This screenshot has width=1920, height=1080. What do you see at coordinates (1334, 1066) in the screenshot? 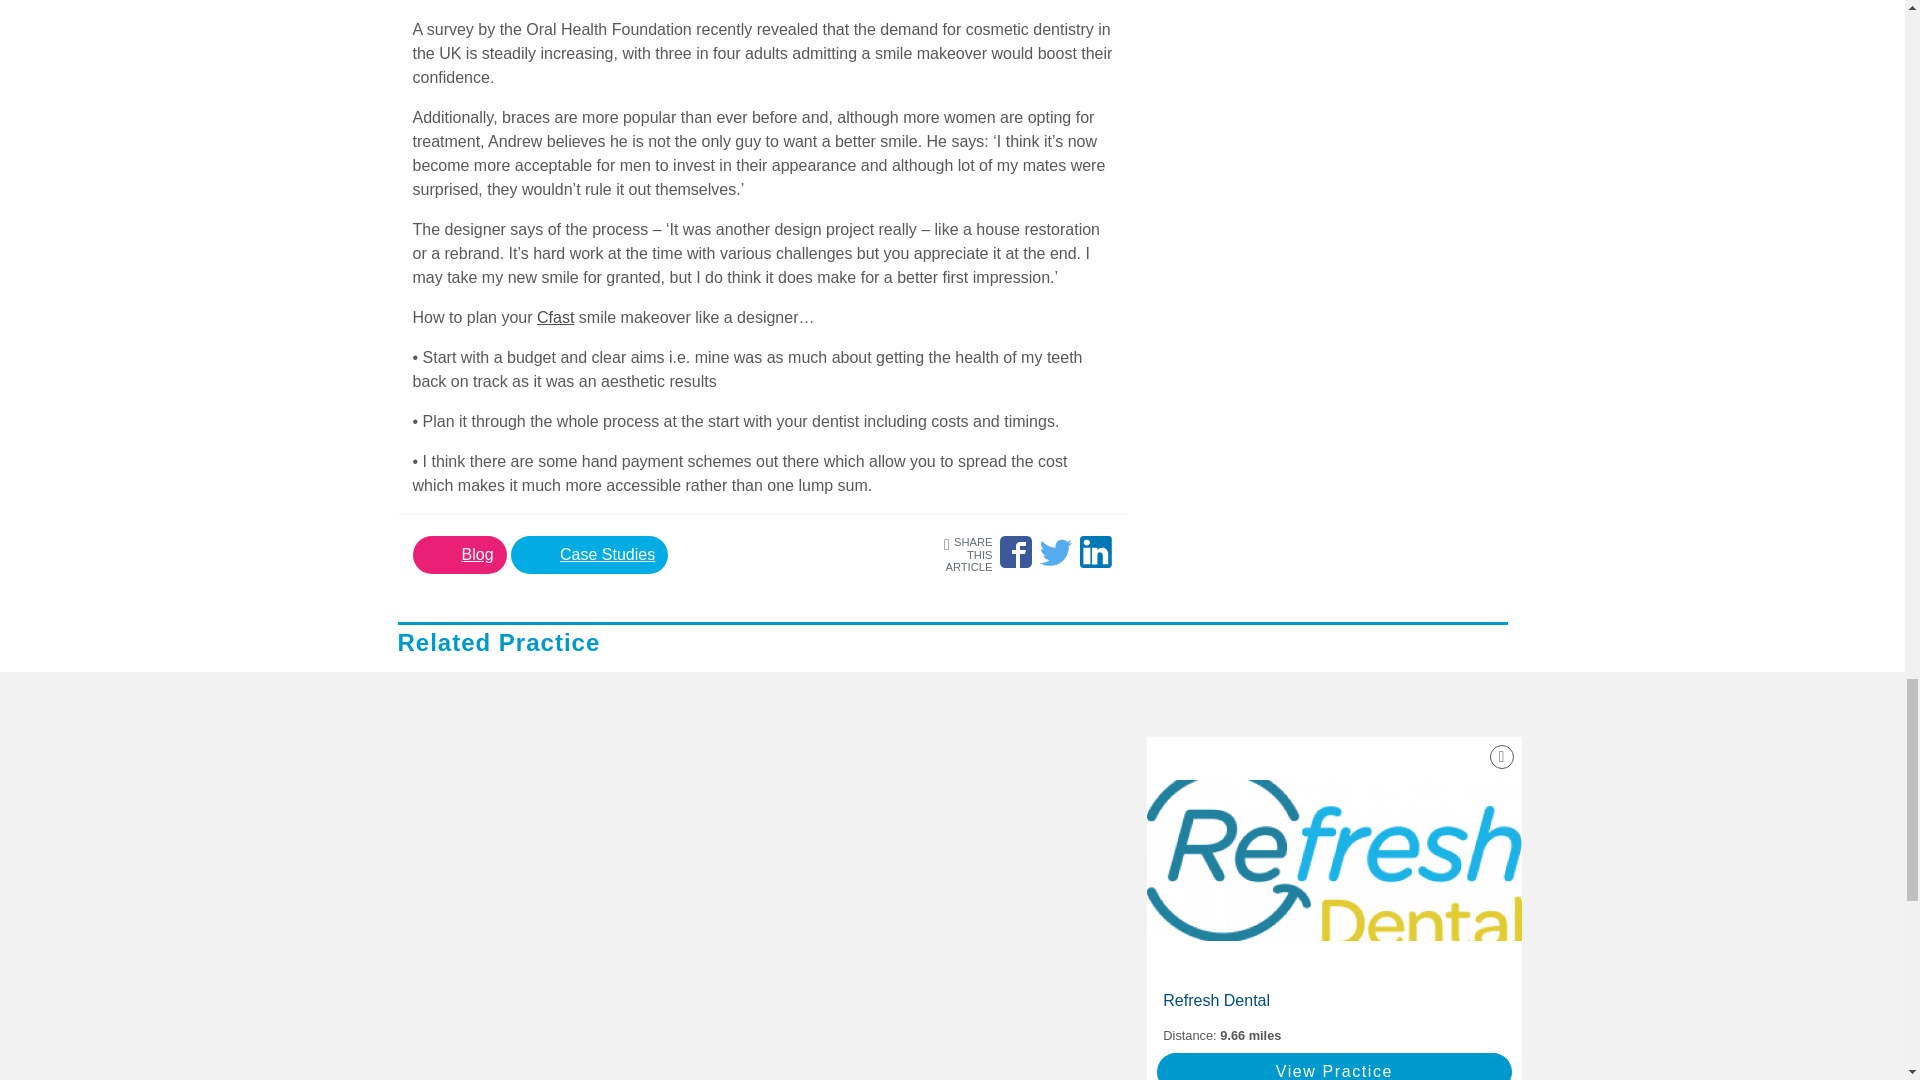
I see `View Practice` at bounding box center [1334, 1066].